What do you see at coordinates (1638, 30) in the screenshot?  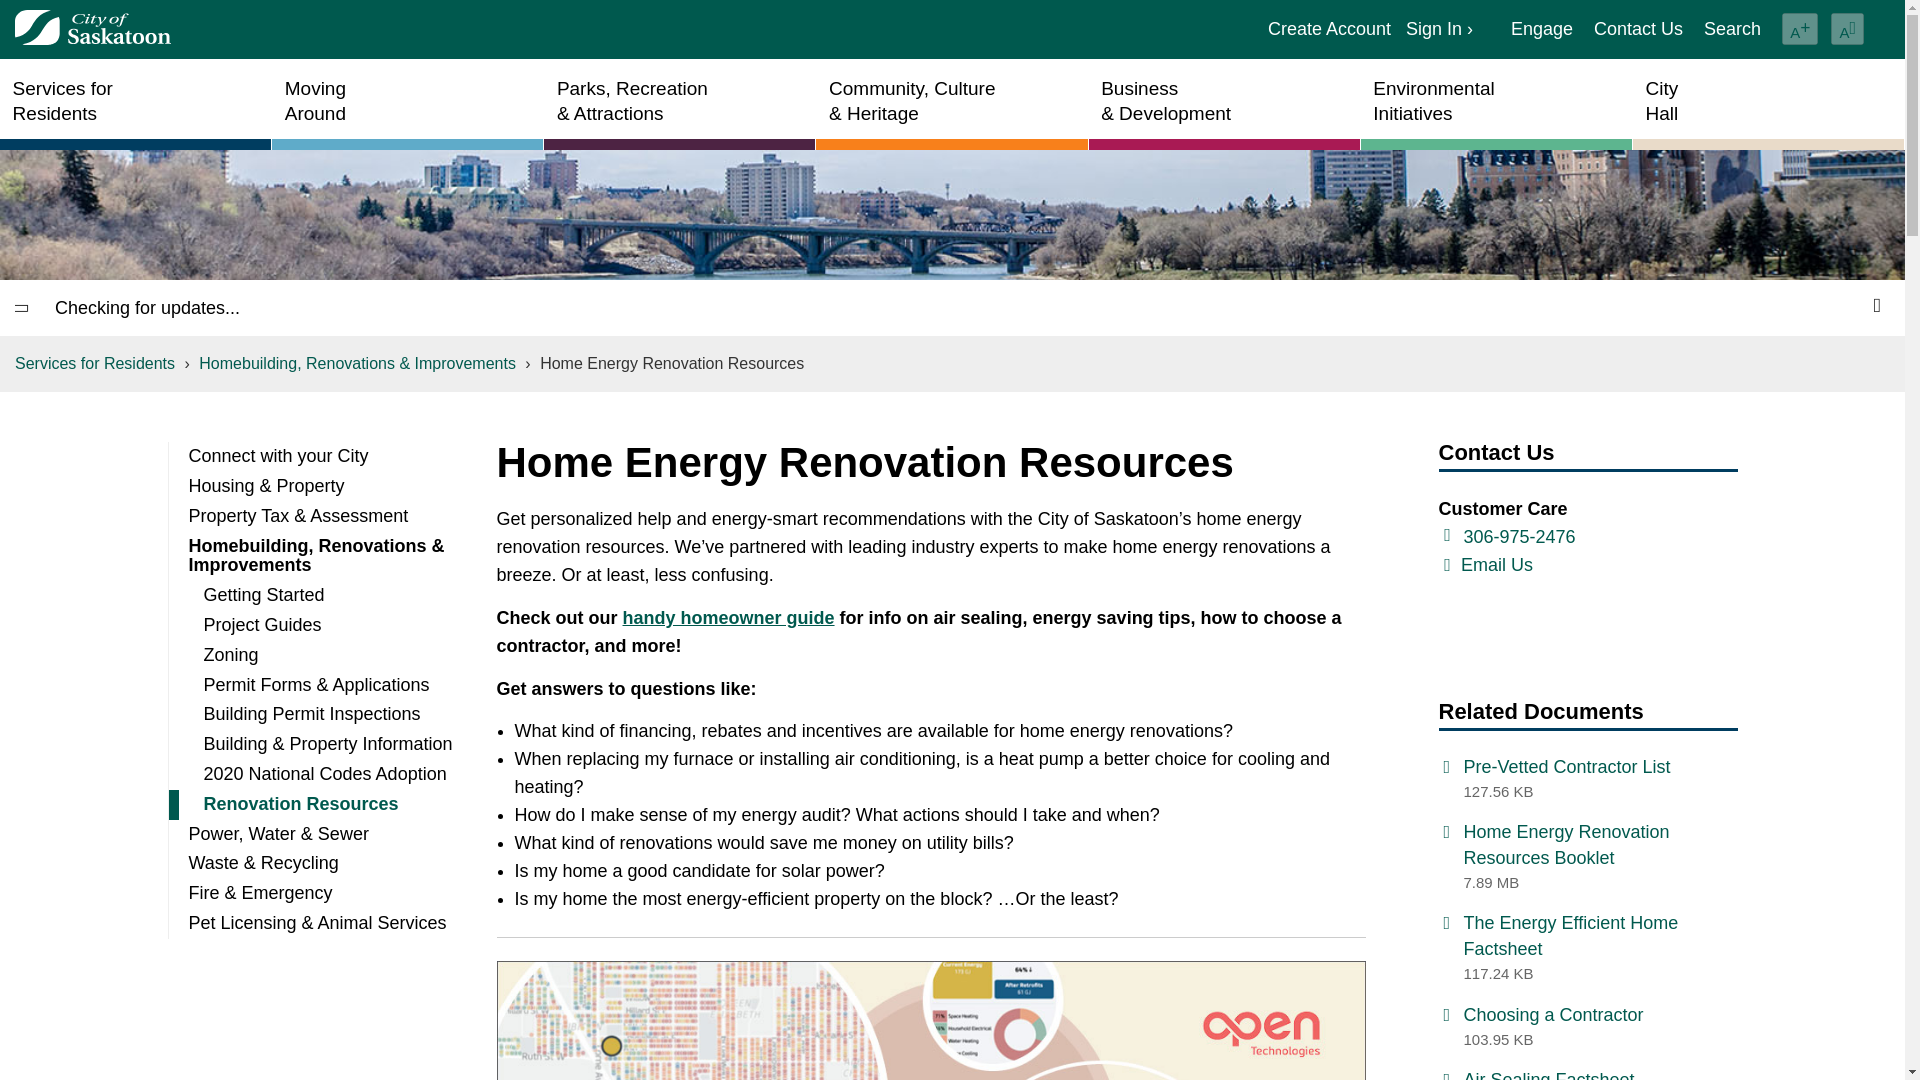 I see `Contact Us` at bounding box center [1638, 30].